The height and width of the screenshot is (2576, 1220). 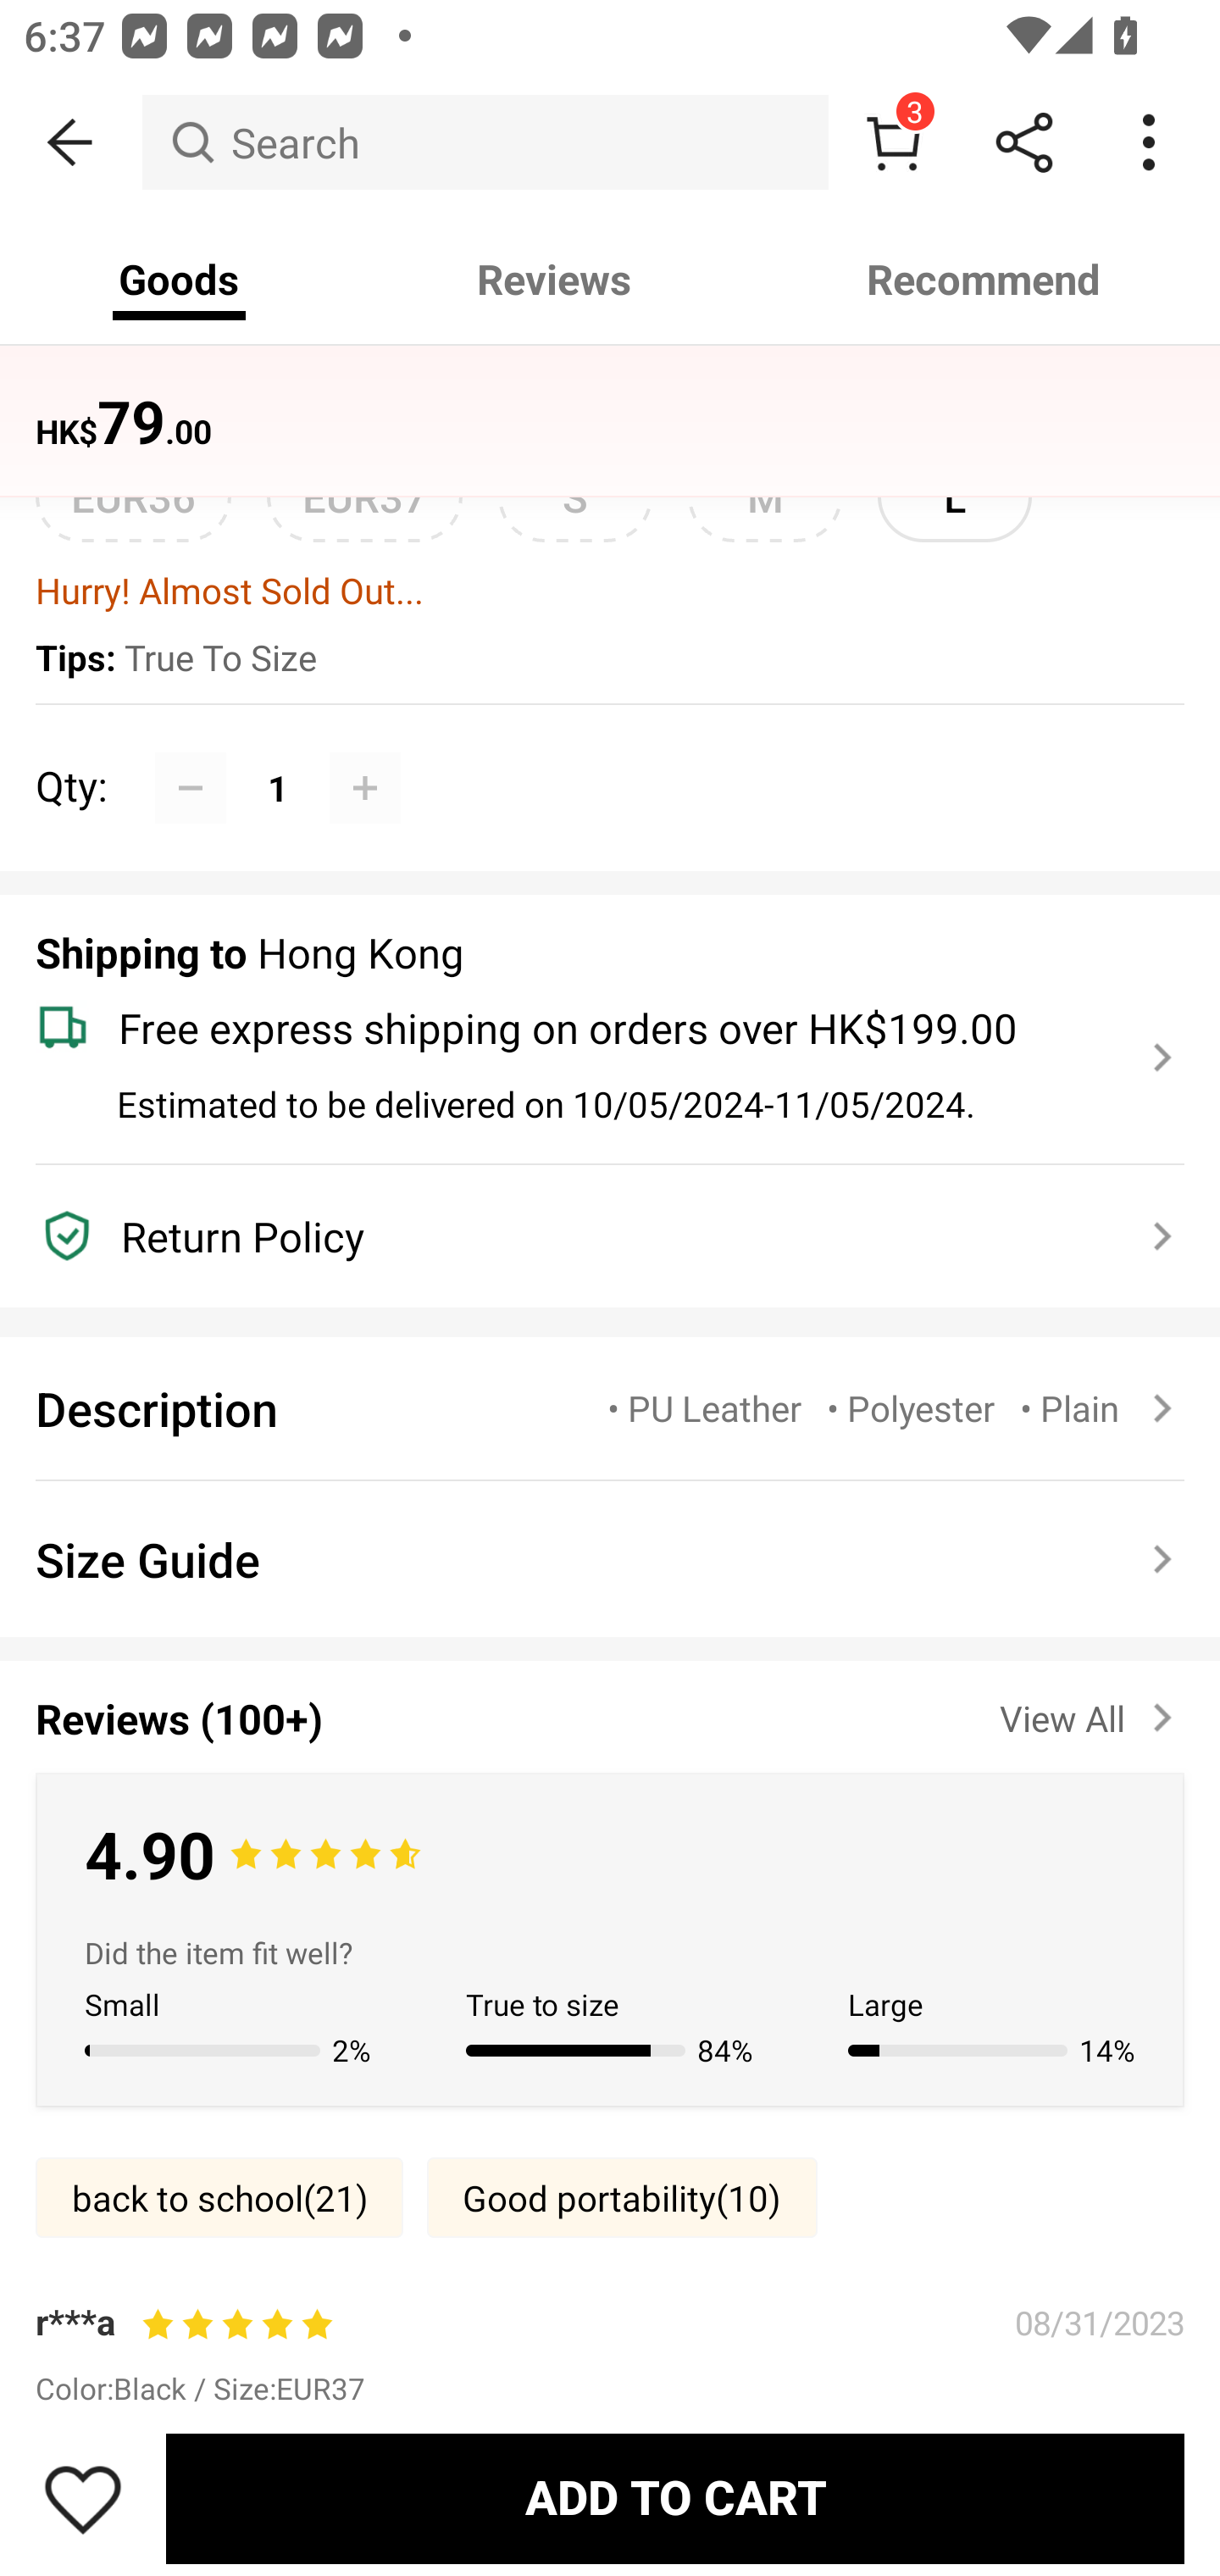 What do you see at coordinates (554, 280) in the screenshot?
I see `Reviews` at bounding box center [554, 280].